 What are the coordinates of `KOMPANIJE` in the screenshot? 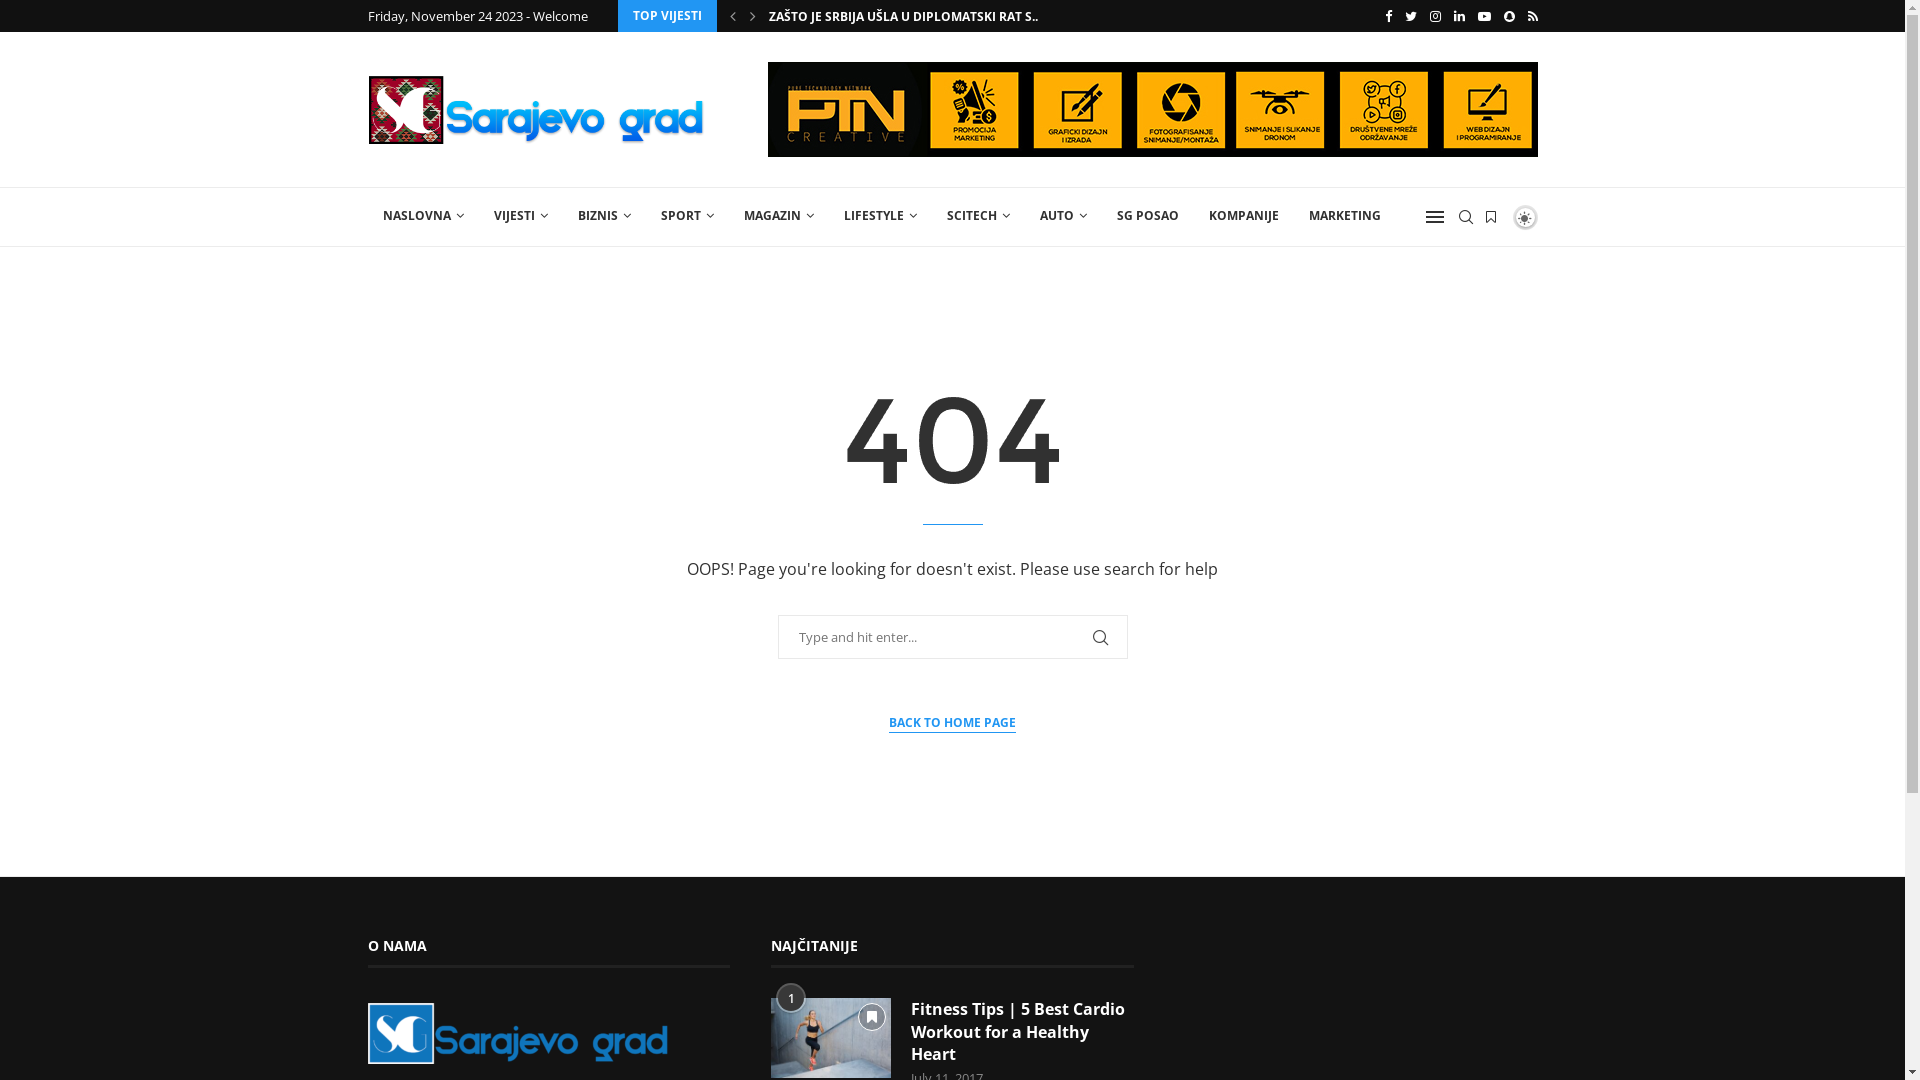 It's located at (1244, 216).